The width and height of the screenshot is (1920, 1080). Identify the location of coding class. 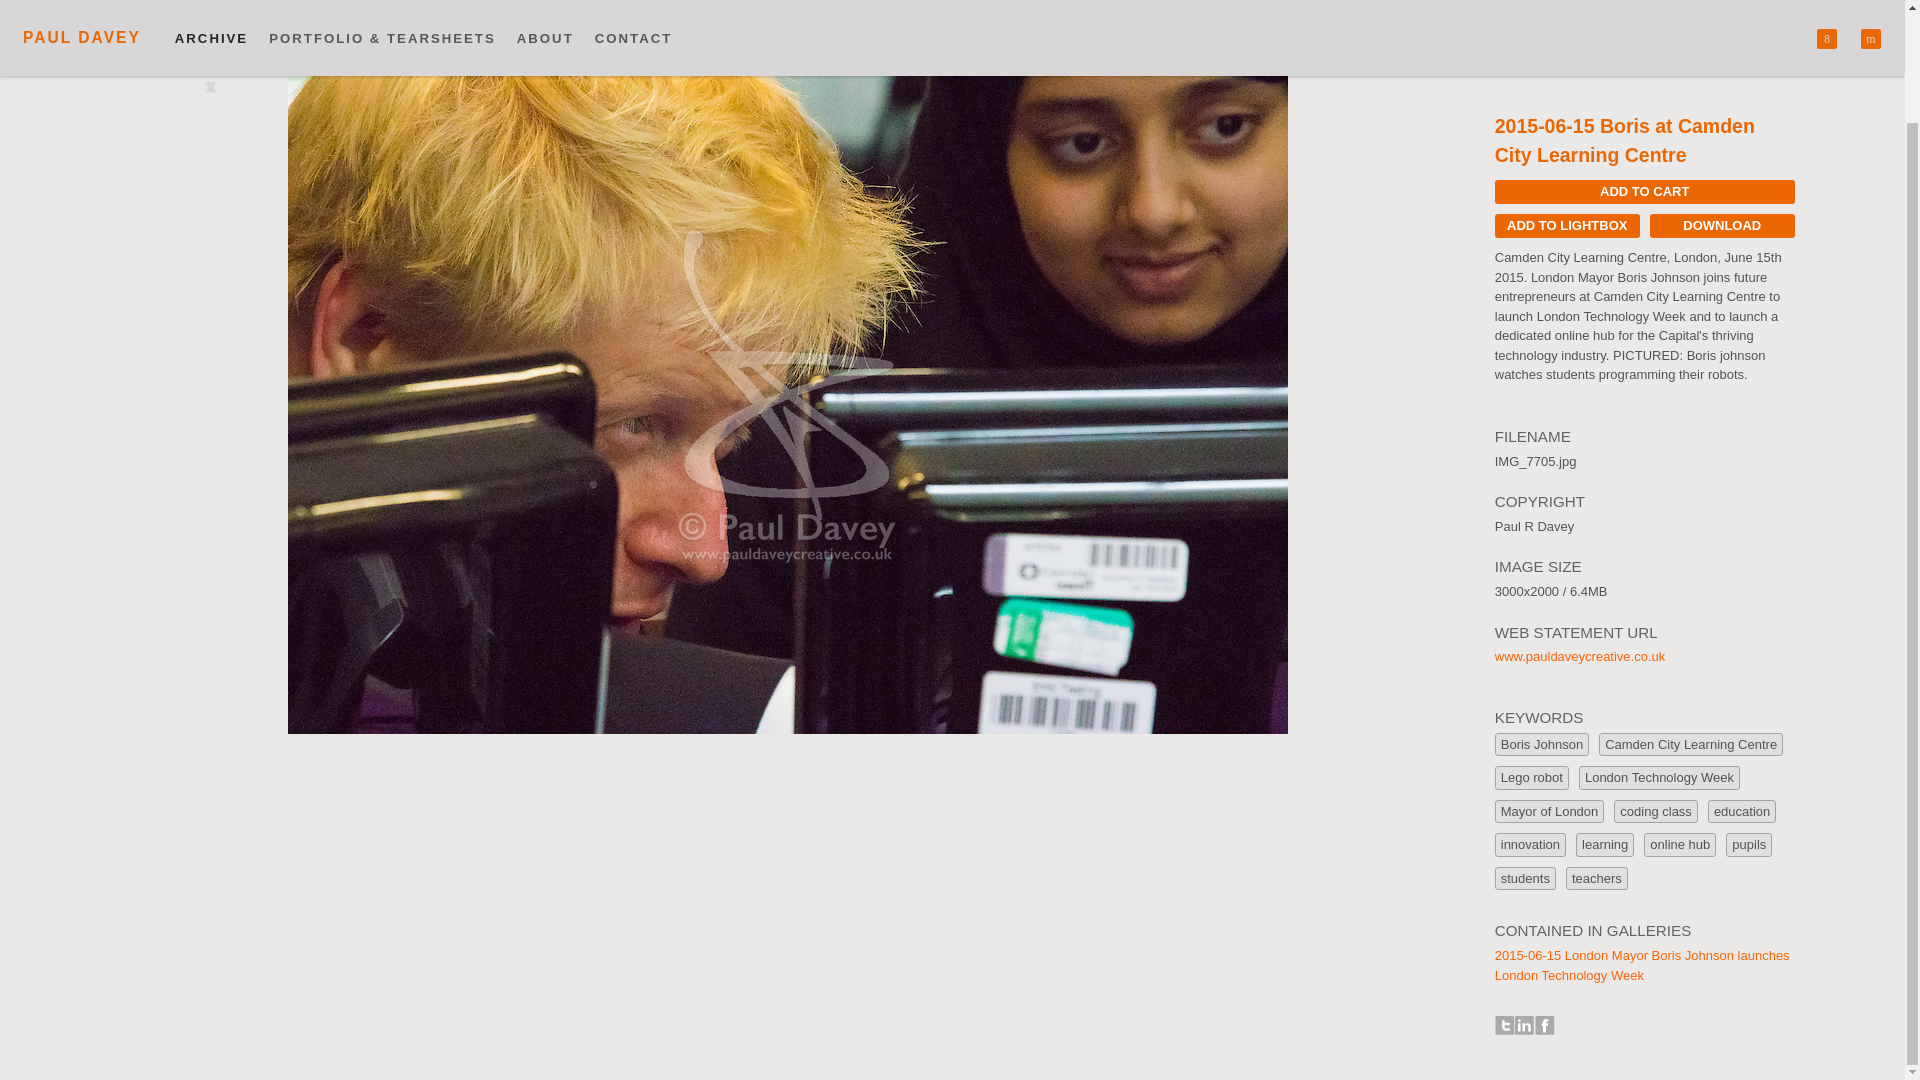
(1656, 812).